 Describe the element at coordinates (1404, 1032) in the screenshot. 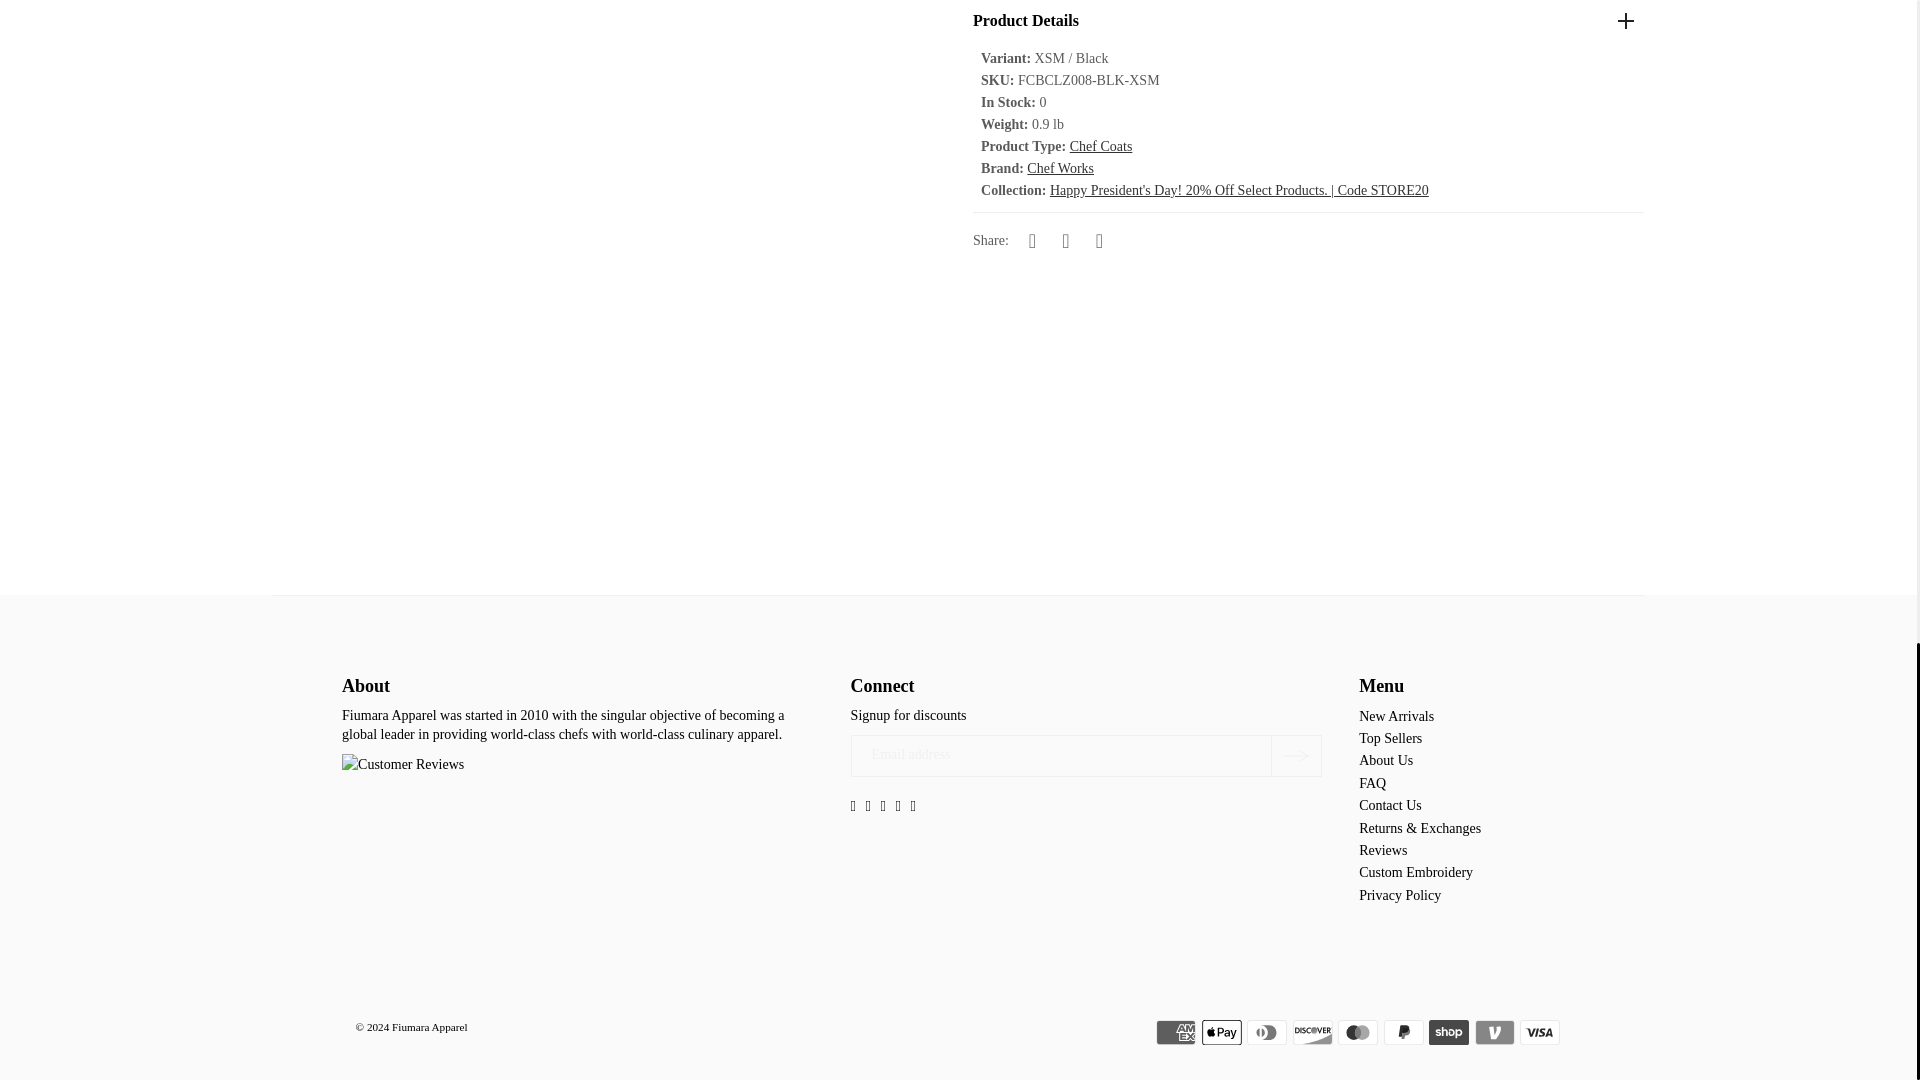

I see `PayPal` at that location.